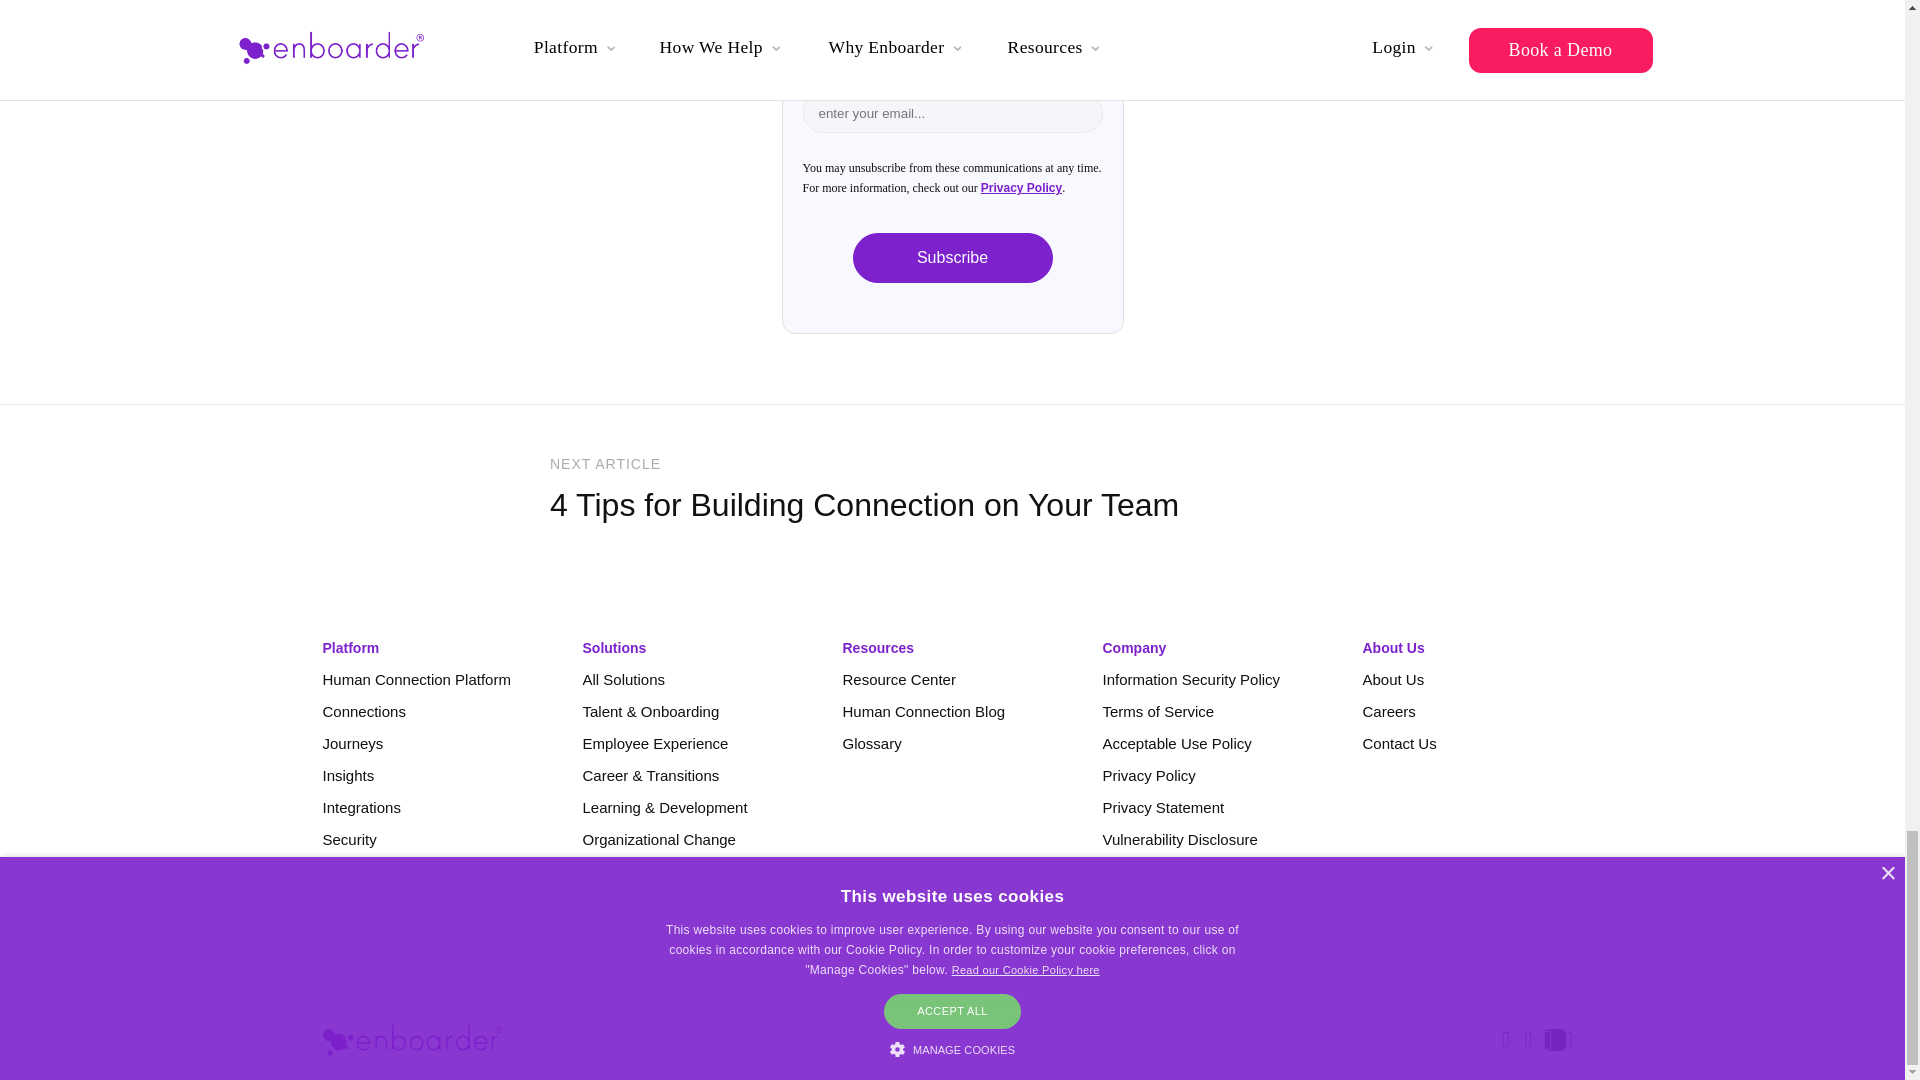  Describe the element at coordinates (952, 258) in the screenshot. I see `Subscribe` at that location.